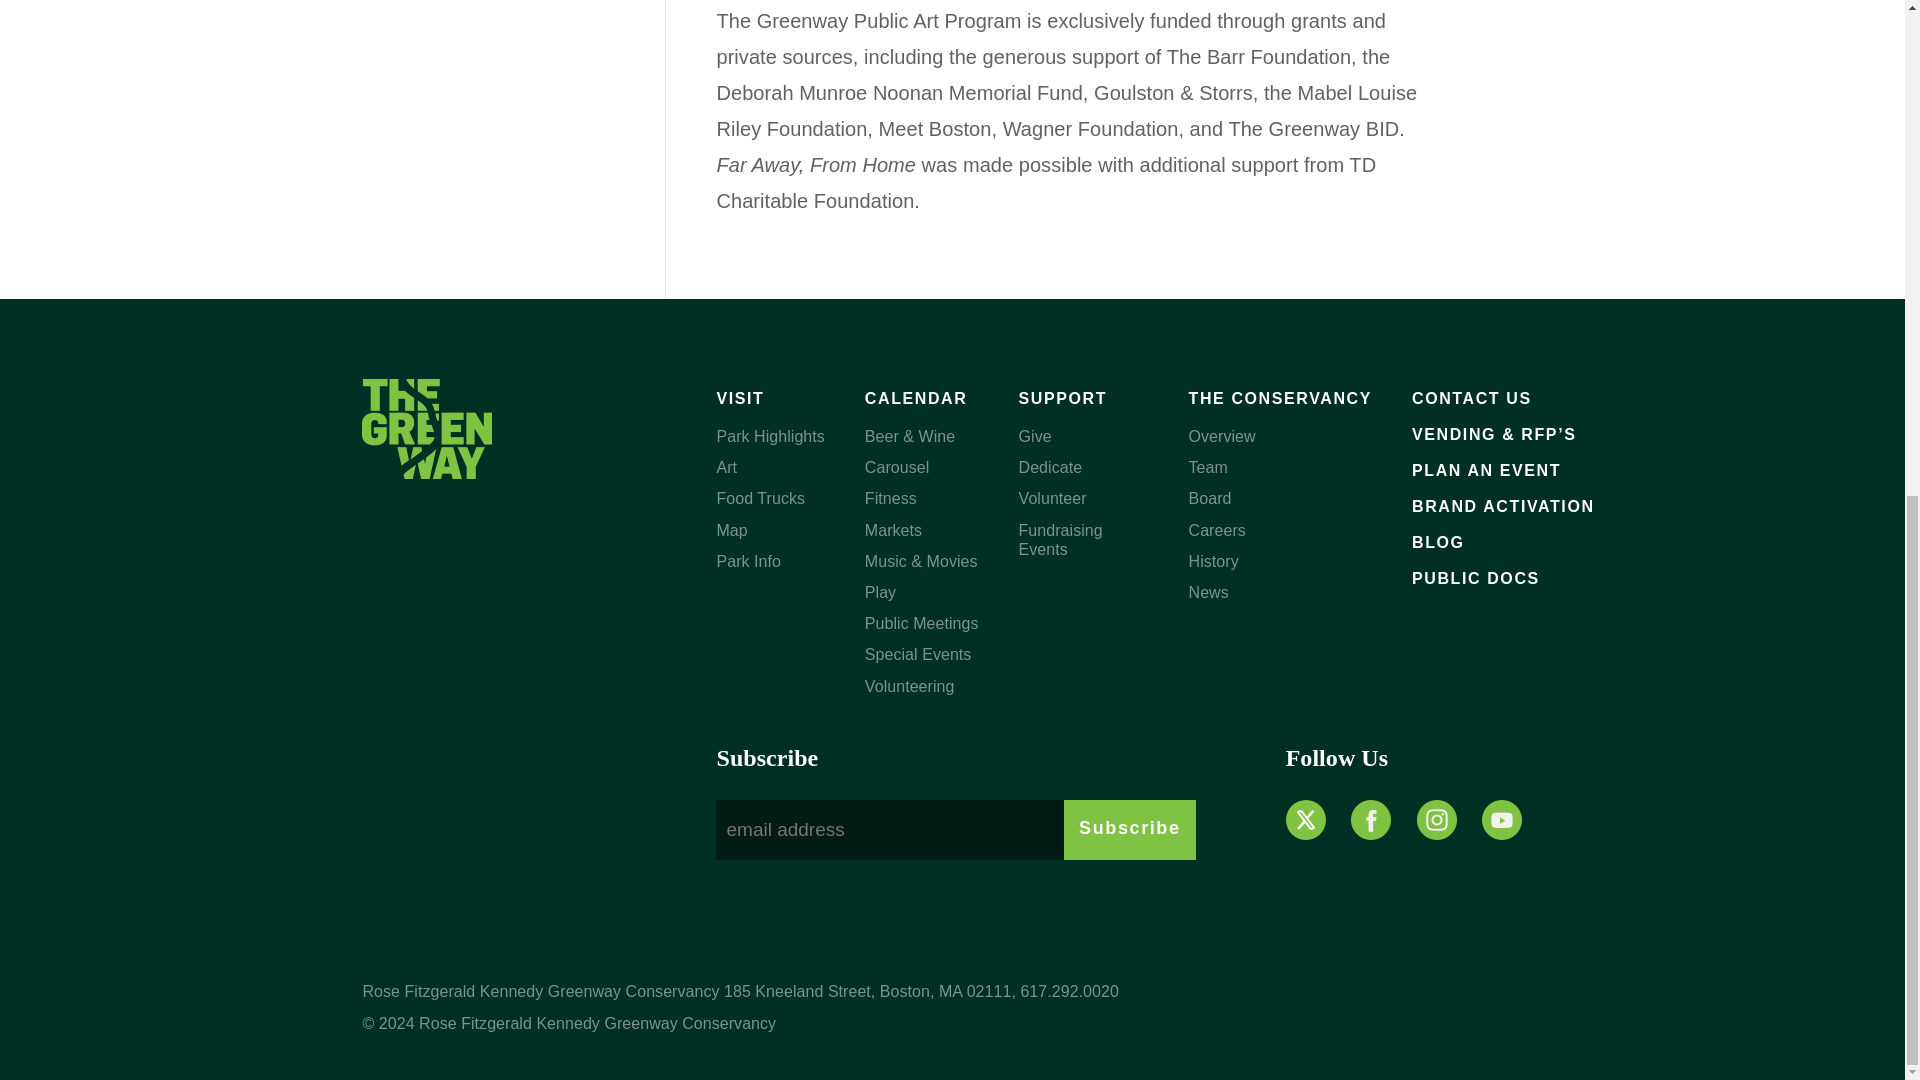  What do you see at coordinates (916, 398) in the screenshot?
I see `CALENDAR` at bounding box center [916, 398].